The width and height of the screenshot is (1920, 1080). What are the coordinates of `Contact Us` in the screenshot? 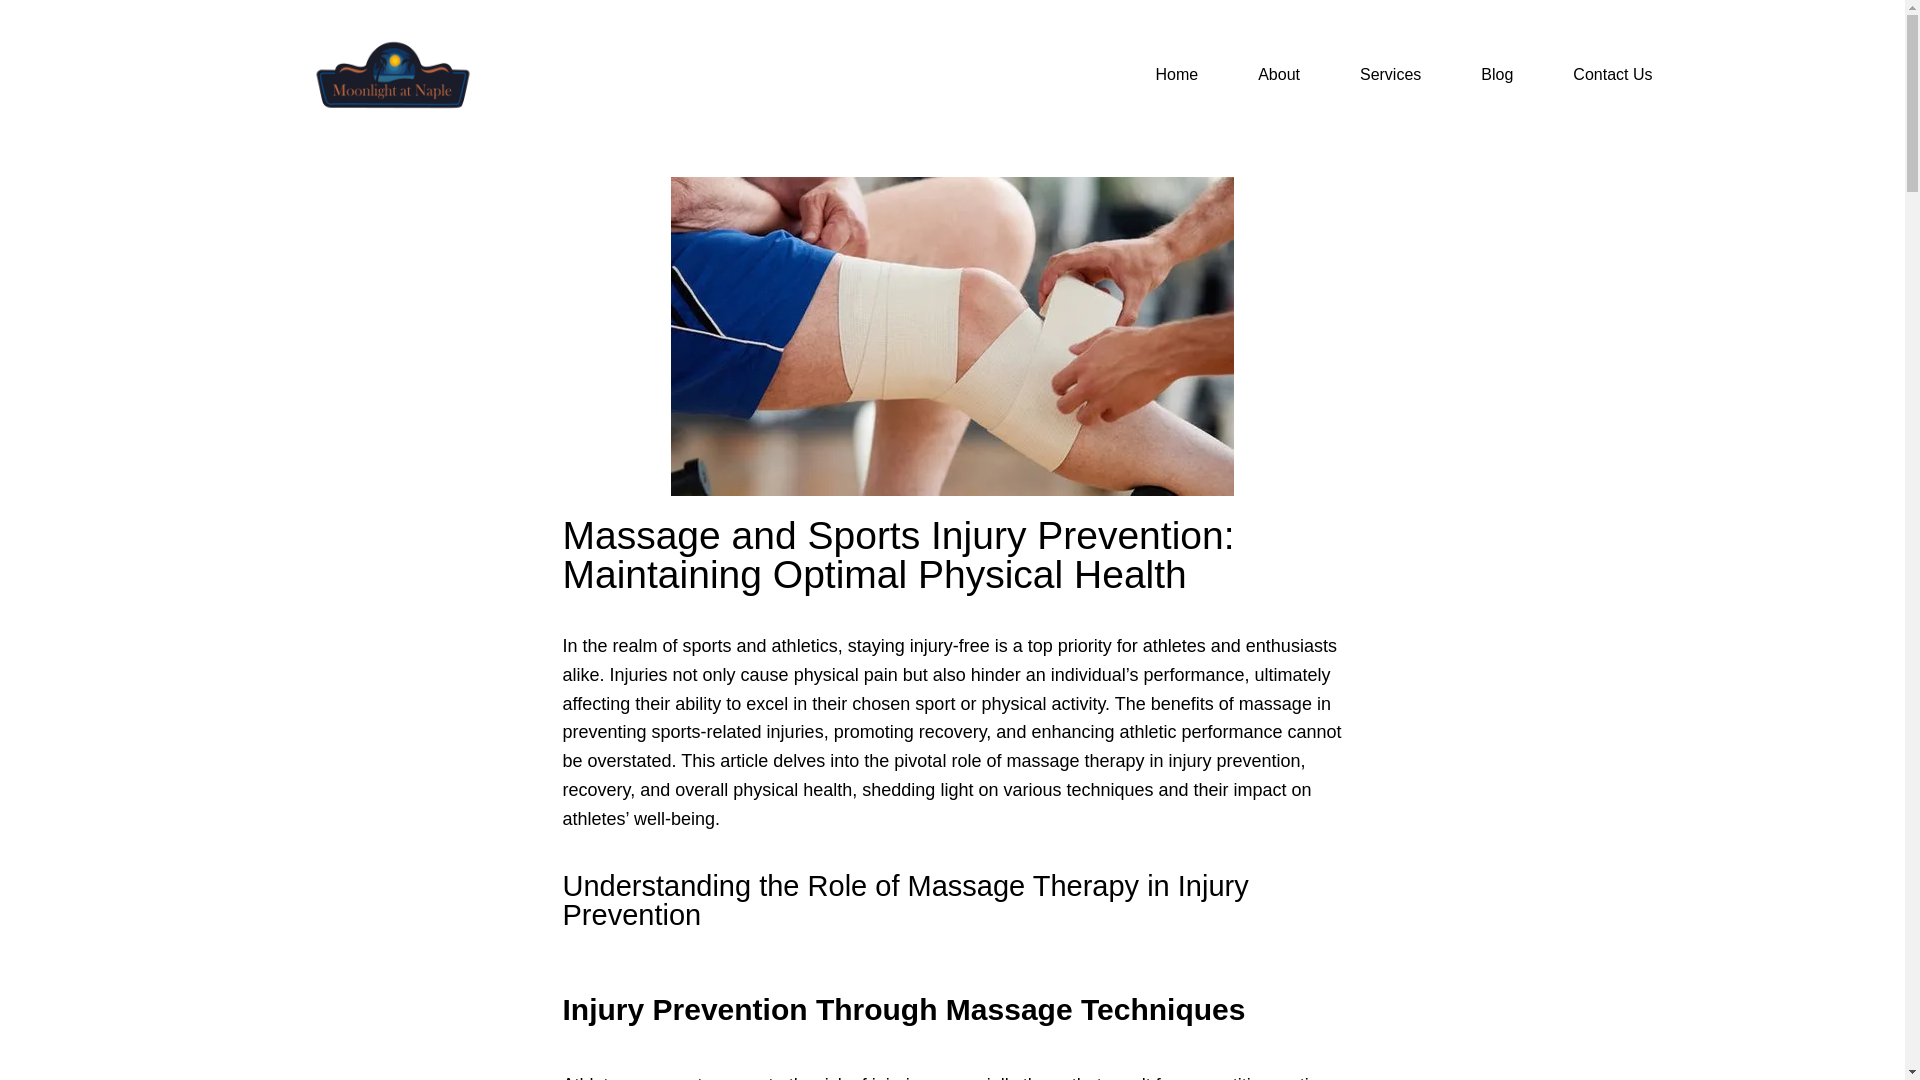 It's located at (1612, 74).